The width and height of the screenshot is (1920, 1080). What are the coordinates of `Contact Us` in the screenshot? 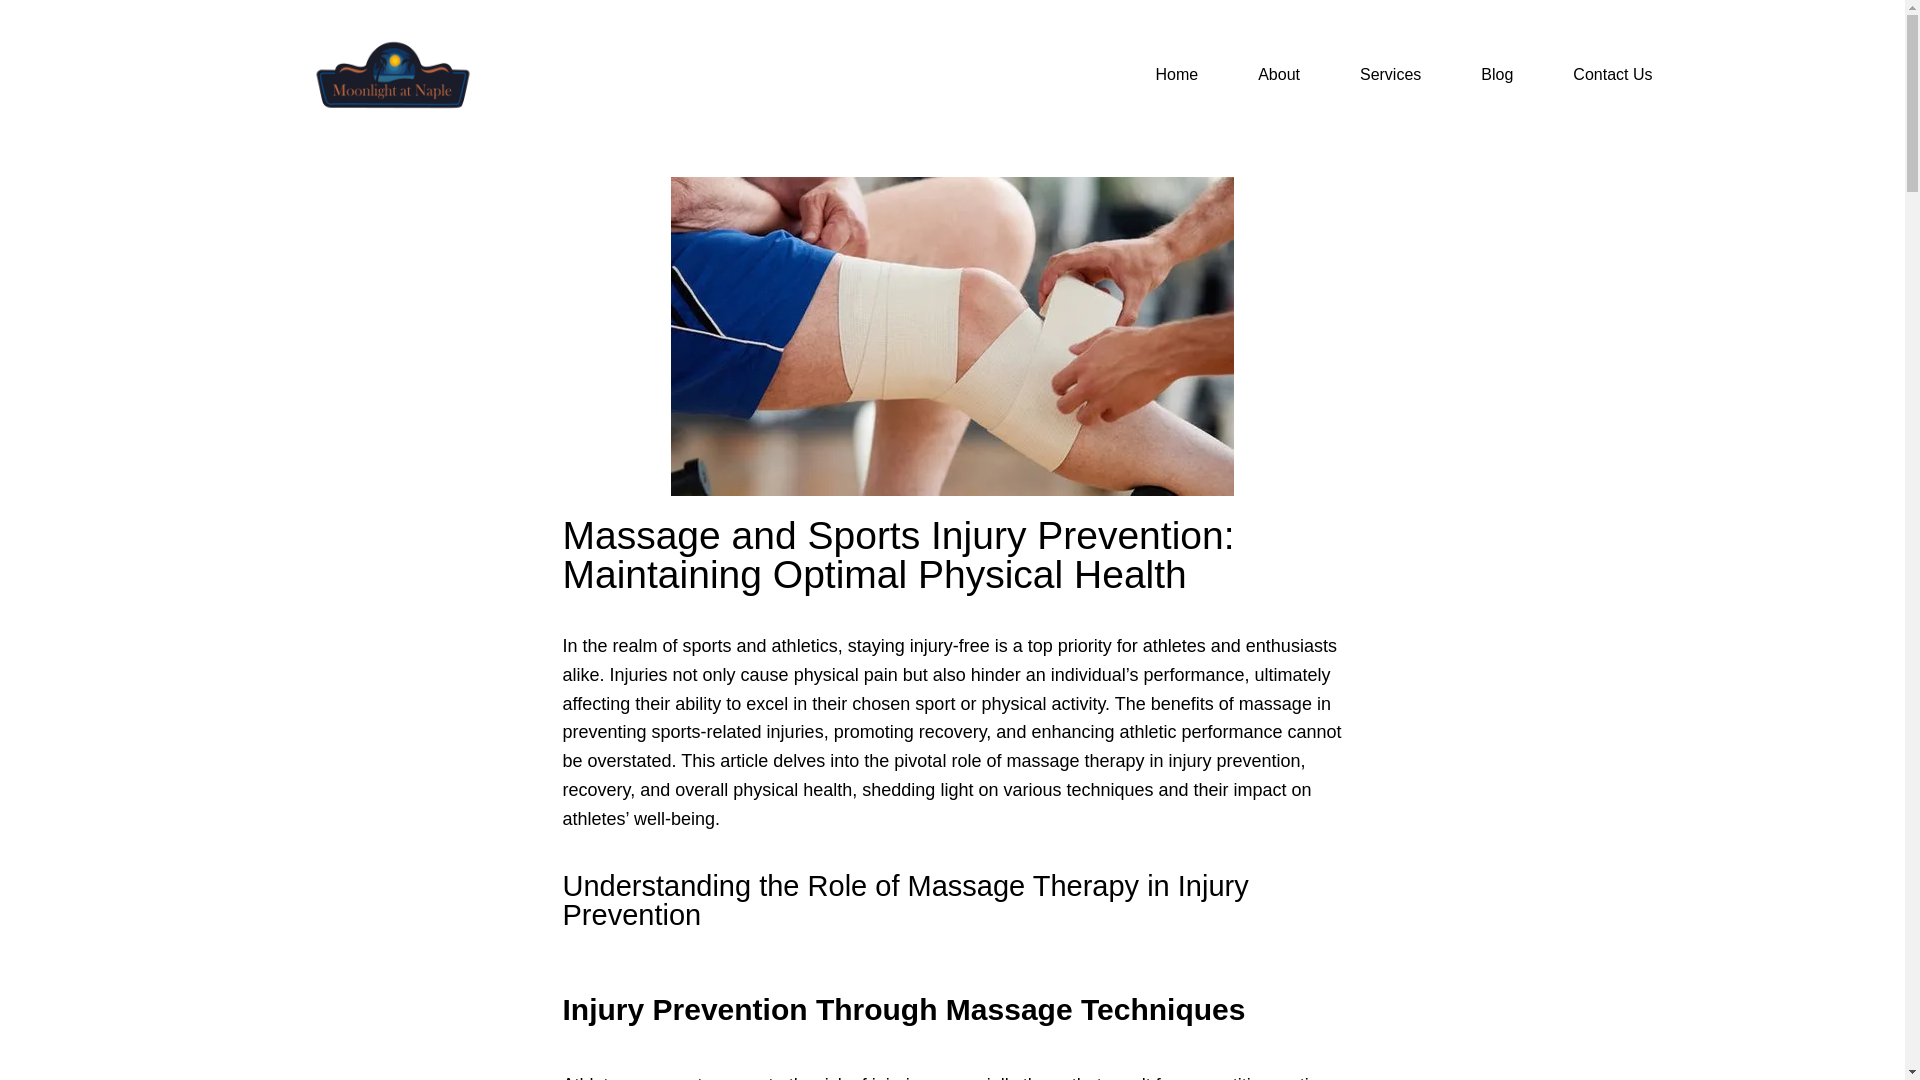 It's located at (1612, 74).